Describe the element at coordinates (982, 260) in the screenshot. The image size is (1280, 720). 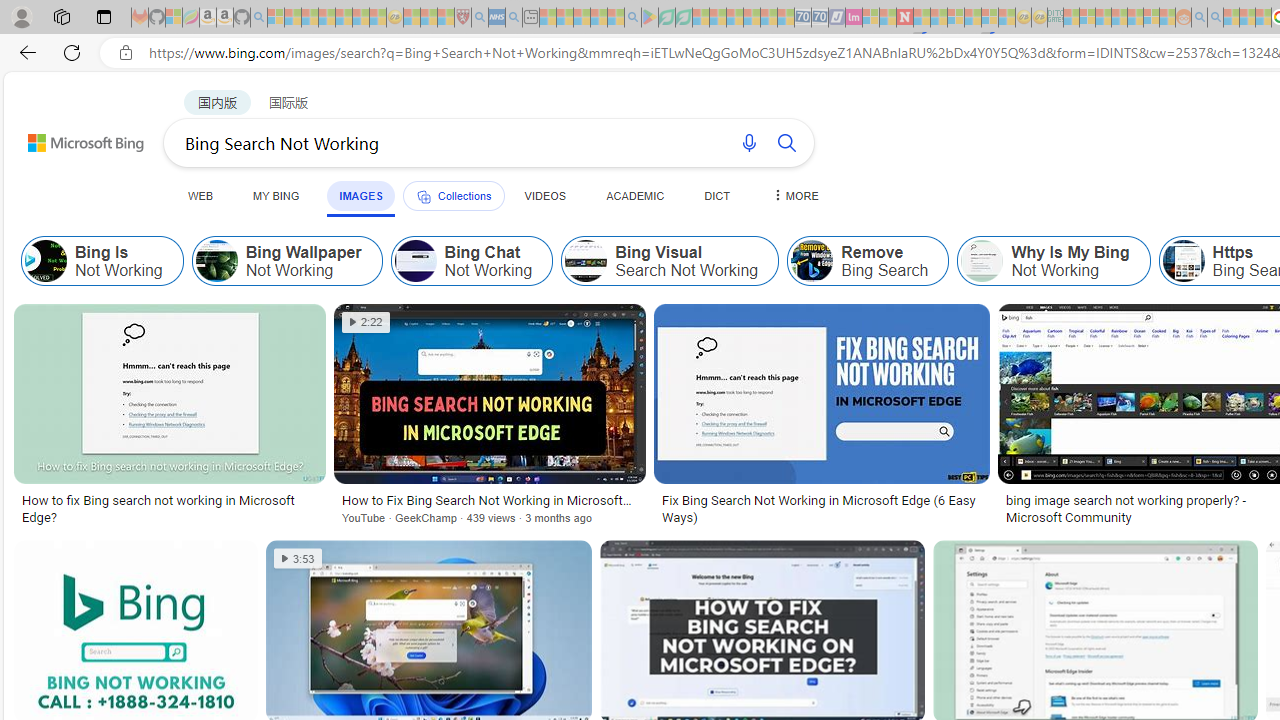
I see `Why Is My Bing Not Working` at that location.